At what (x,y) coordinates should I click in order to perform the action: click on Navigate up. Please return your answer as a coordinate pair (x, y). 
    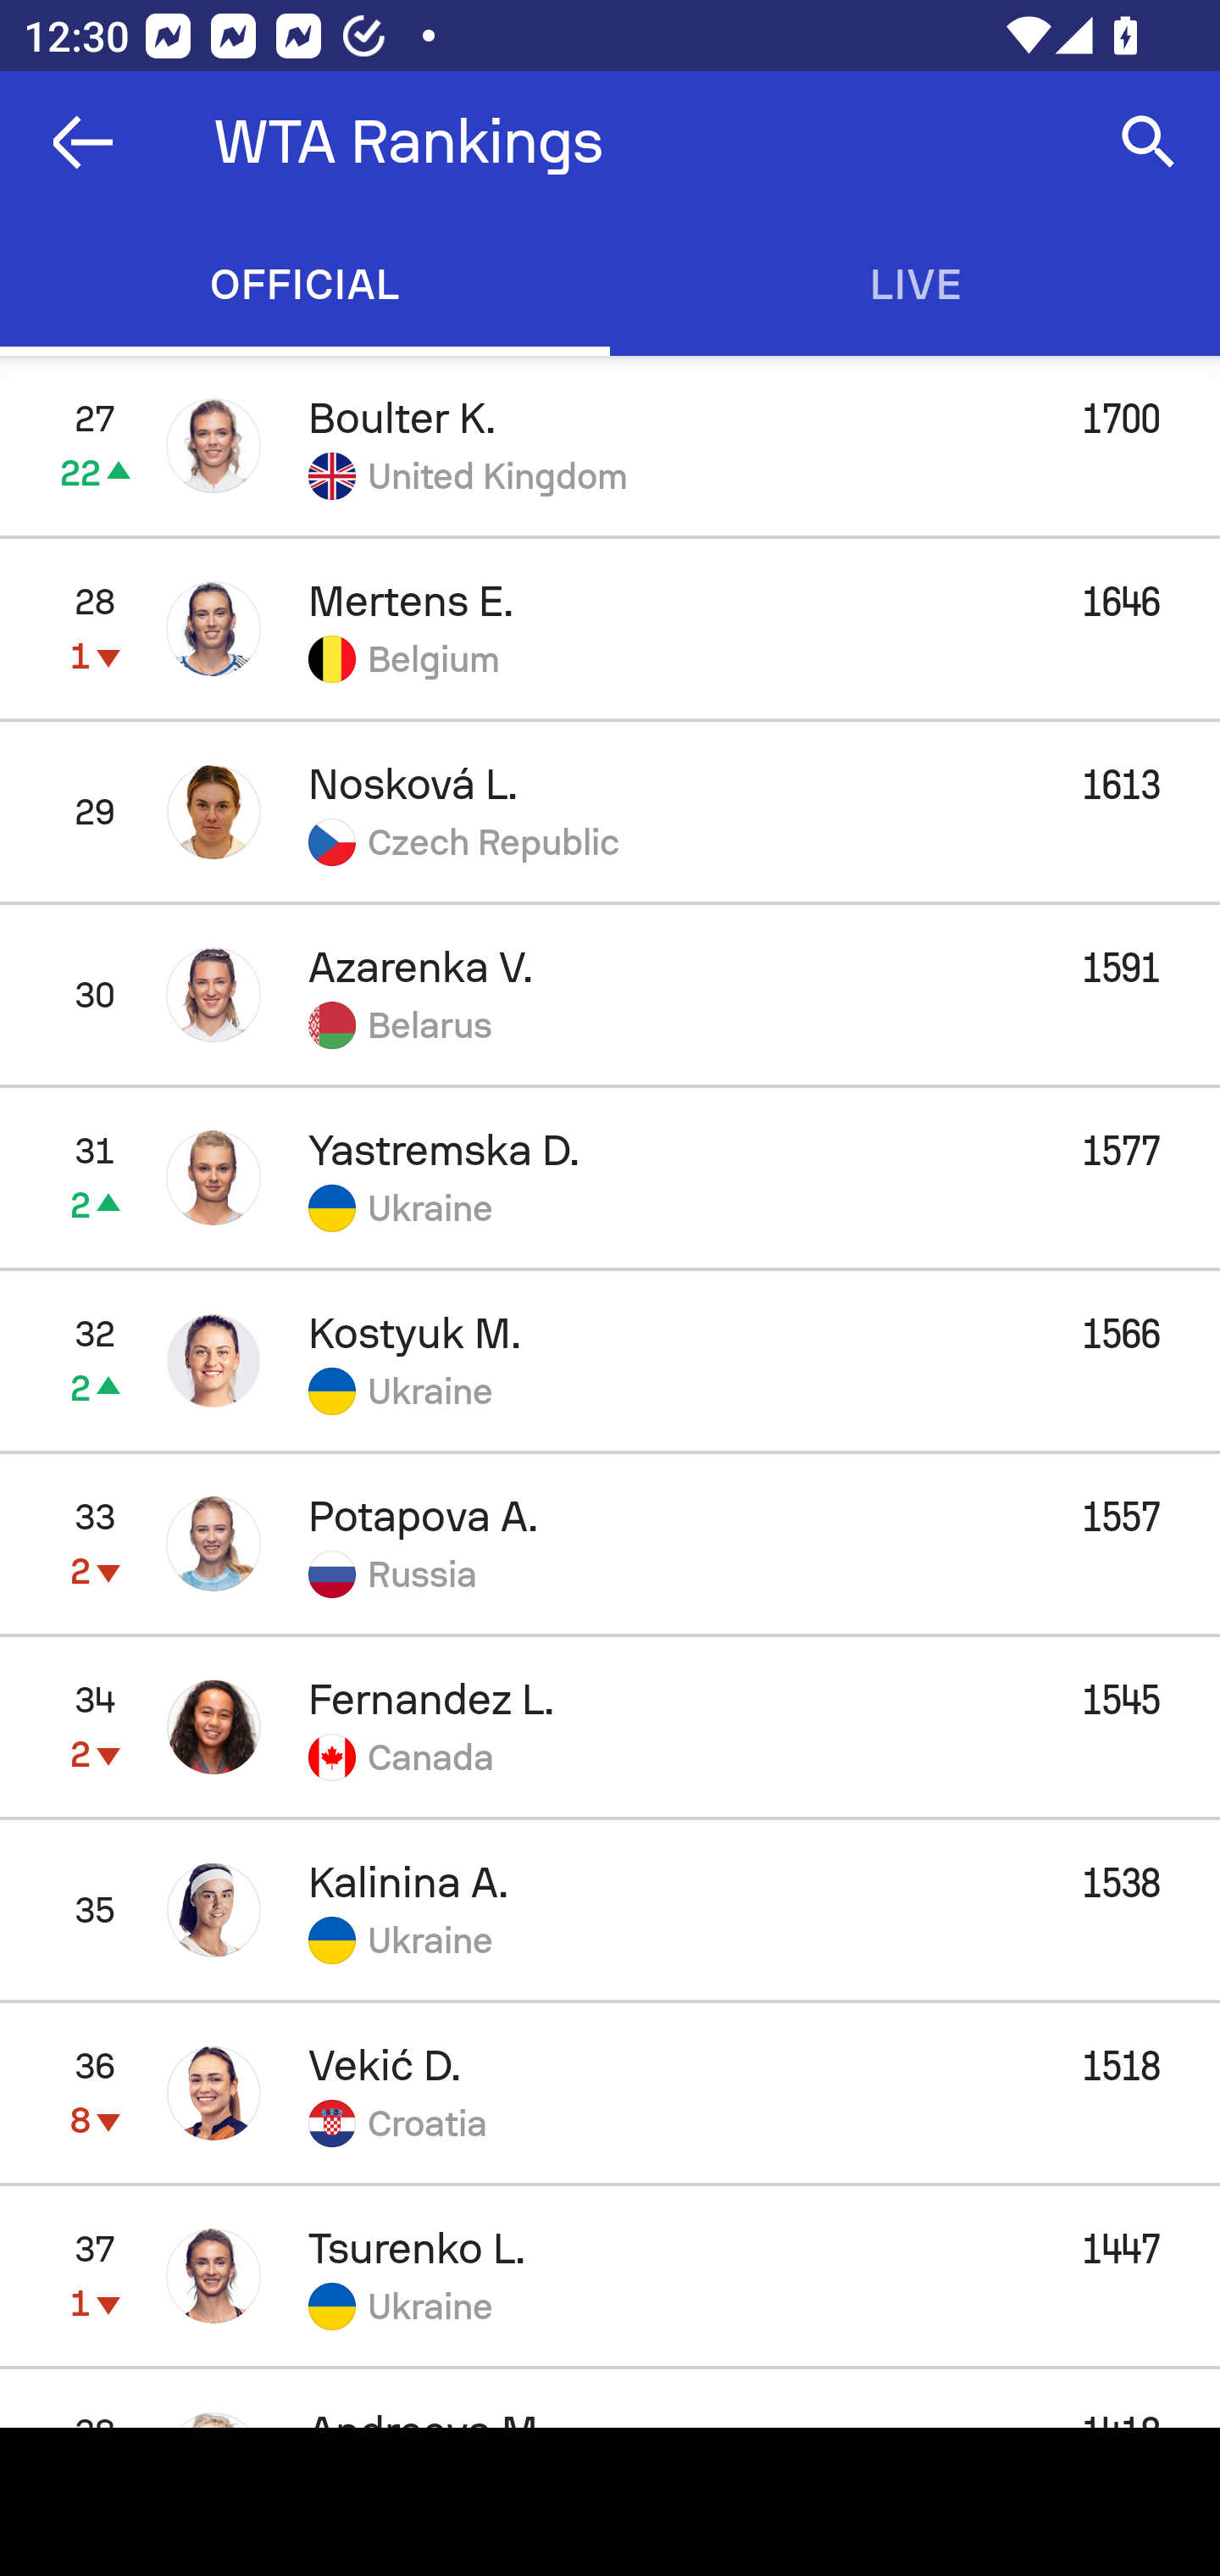
    Looking at the image, I should click on (83, 142).